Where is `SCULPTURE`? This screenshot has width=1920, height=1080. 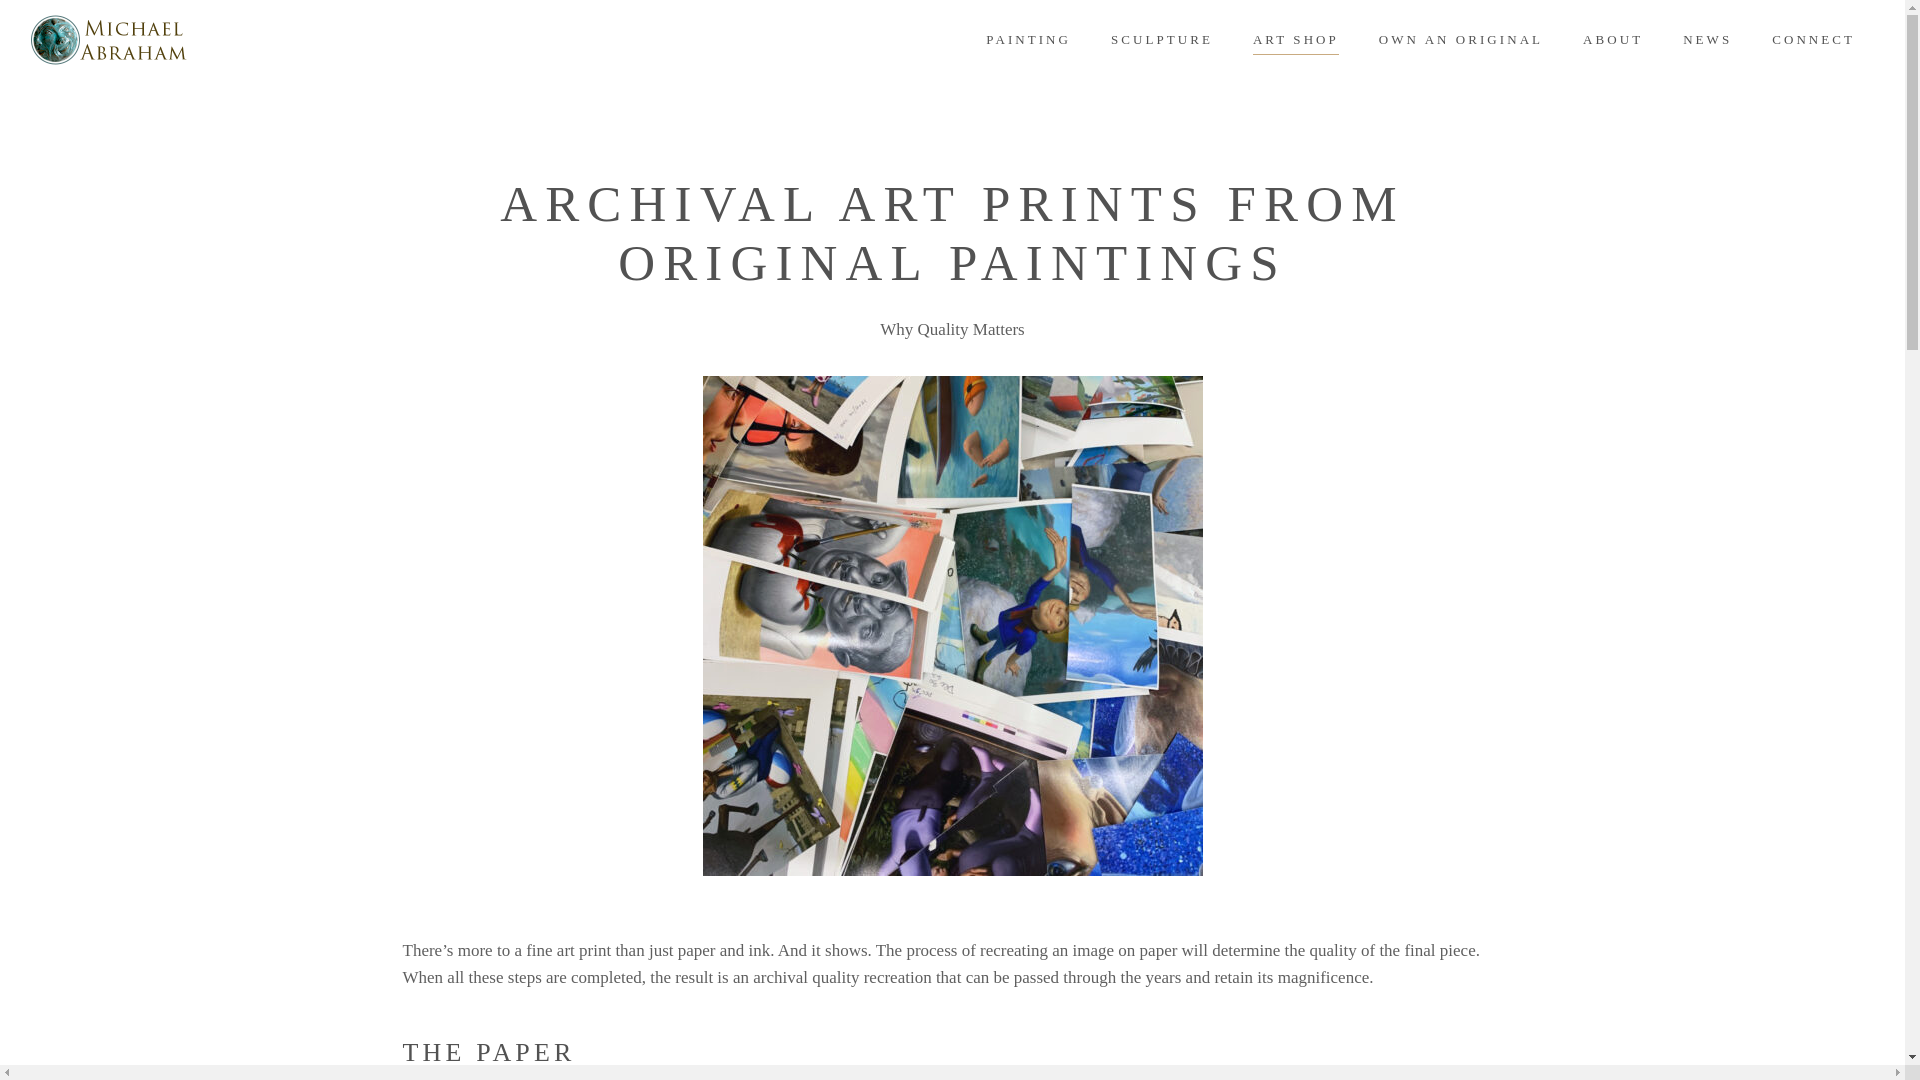
SCULPTURE is located at coordinates (1161, 40).